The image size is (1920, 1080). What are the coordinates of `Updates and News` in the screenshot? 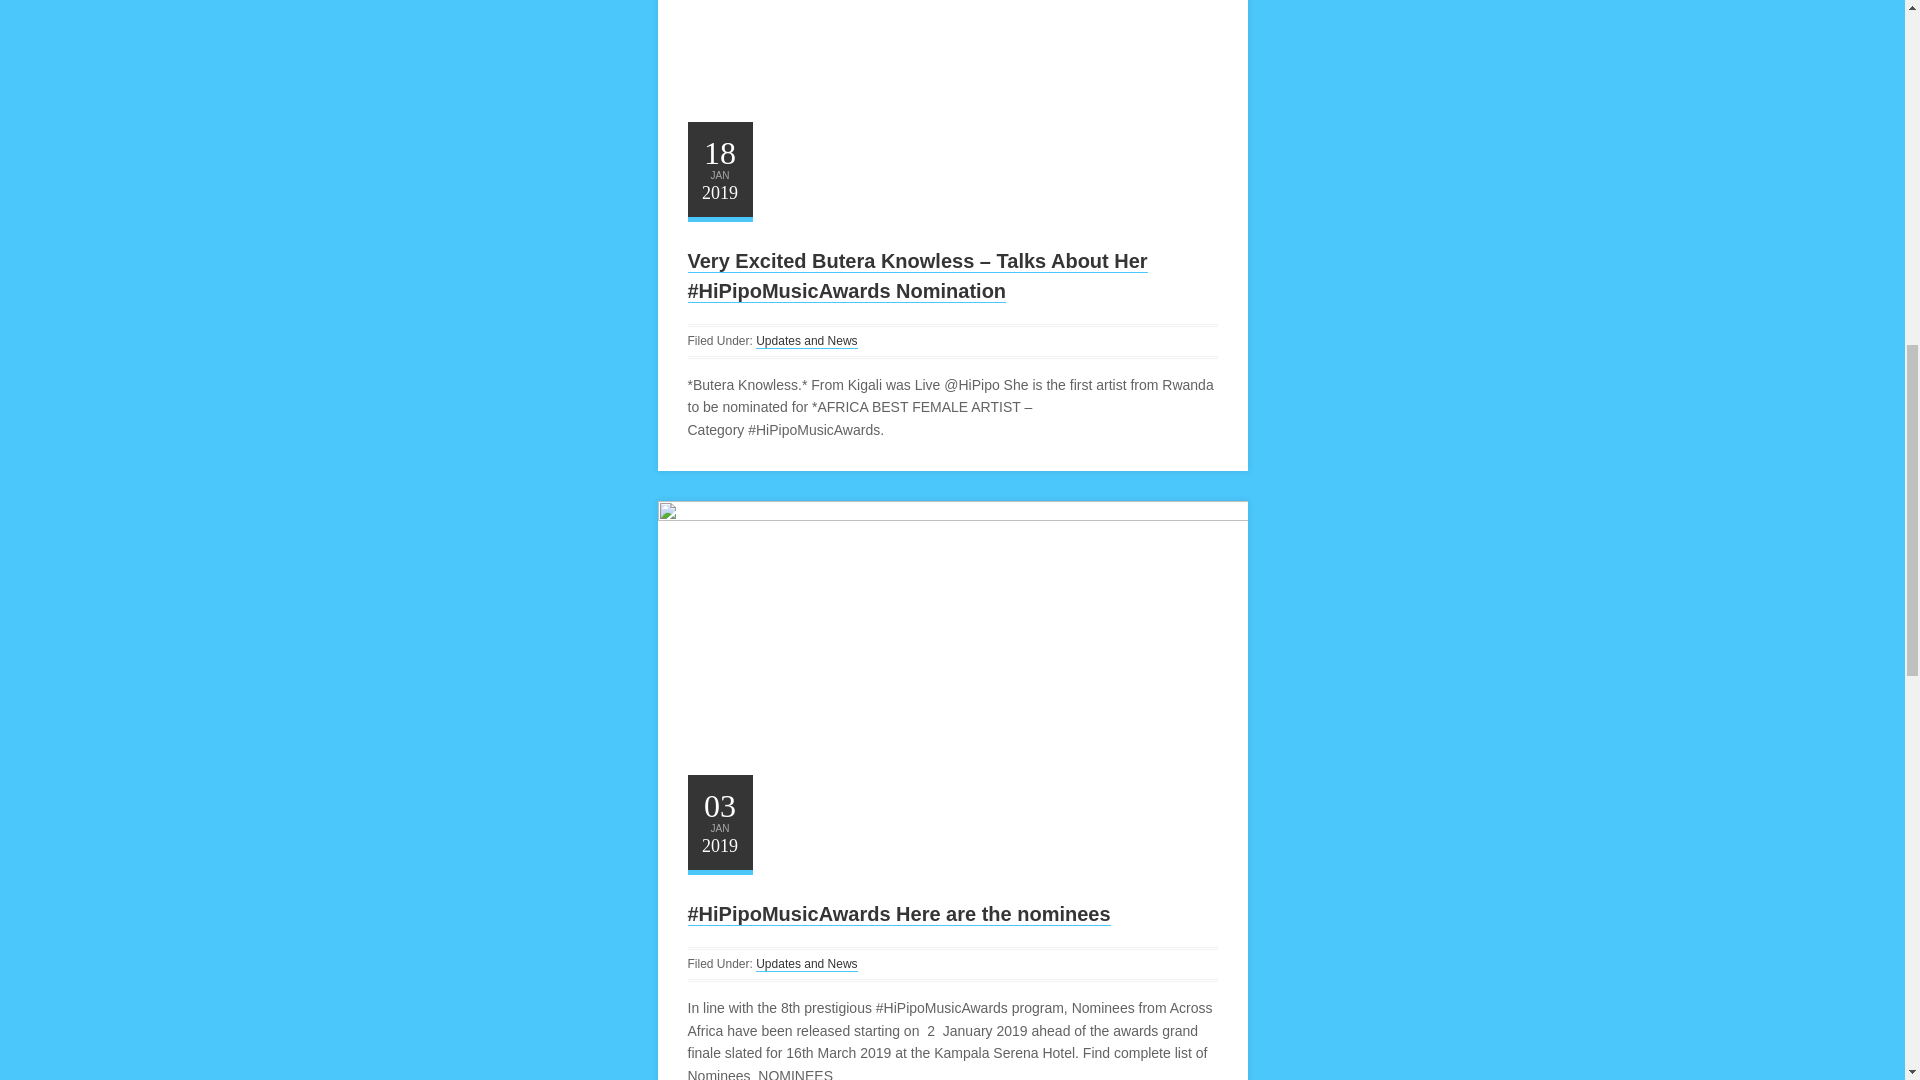 It's located at (806, 340).